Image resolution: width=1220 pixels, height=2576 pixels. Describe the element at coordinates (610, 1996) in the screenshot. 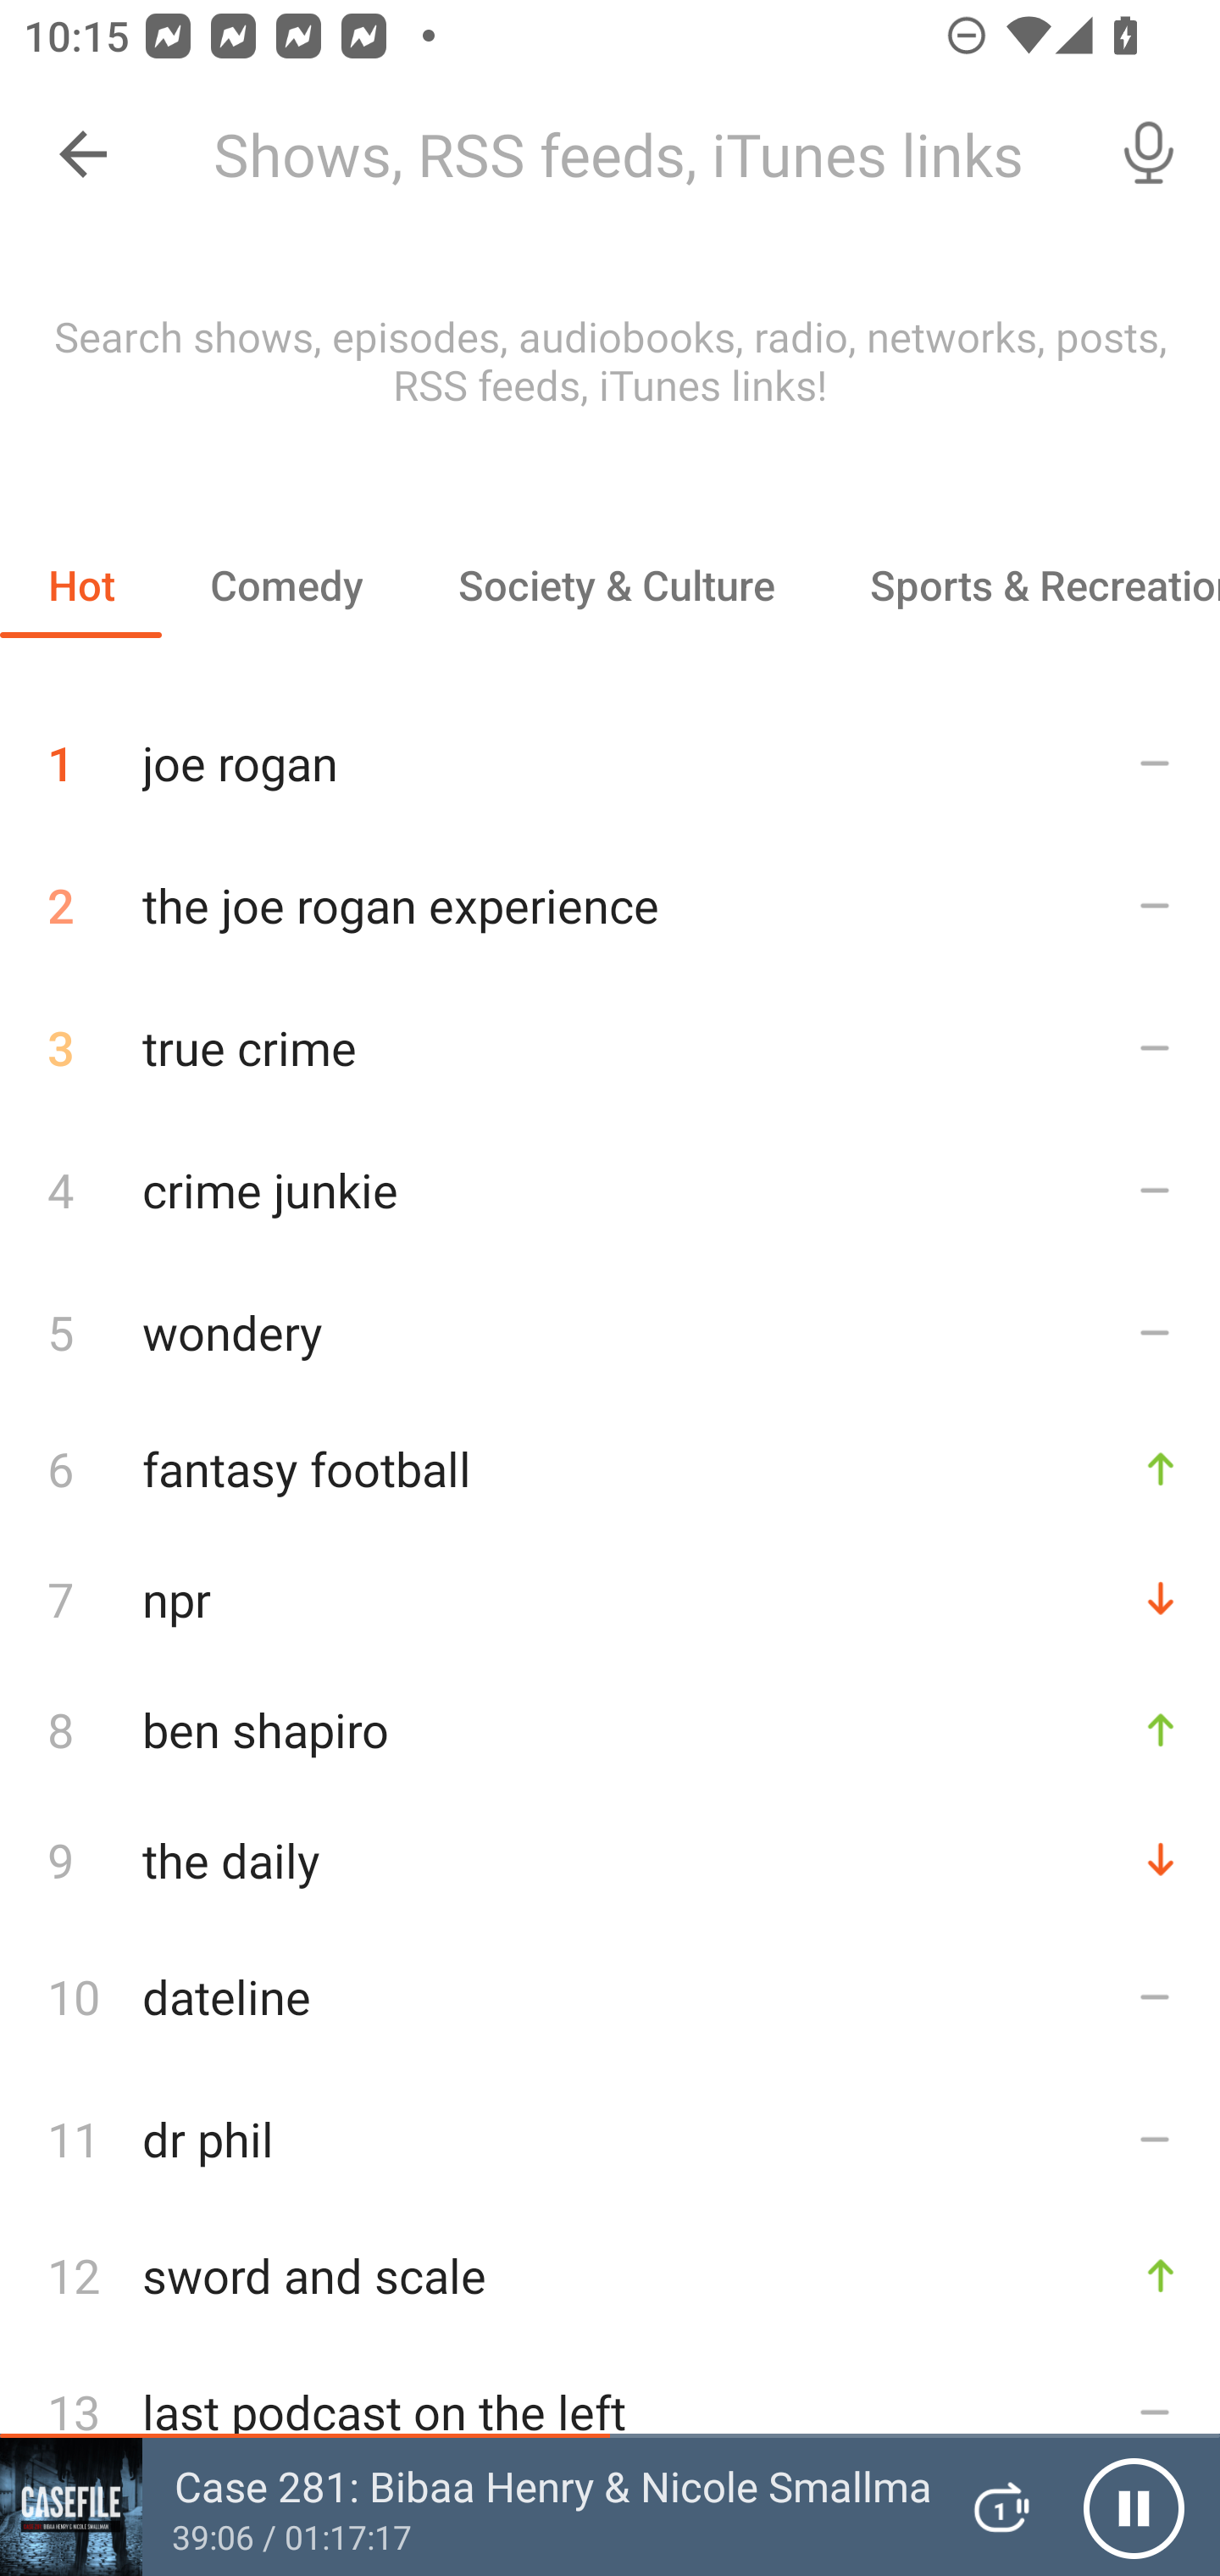

I see `10 dateline` at that location.